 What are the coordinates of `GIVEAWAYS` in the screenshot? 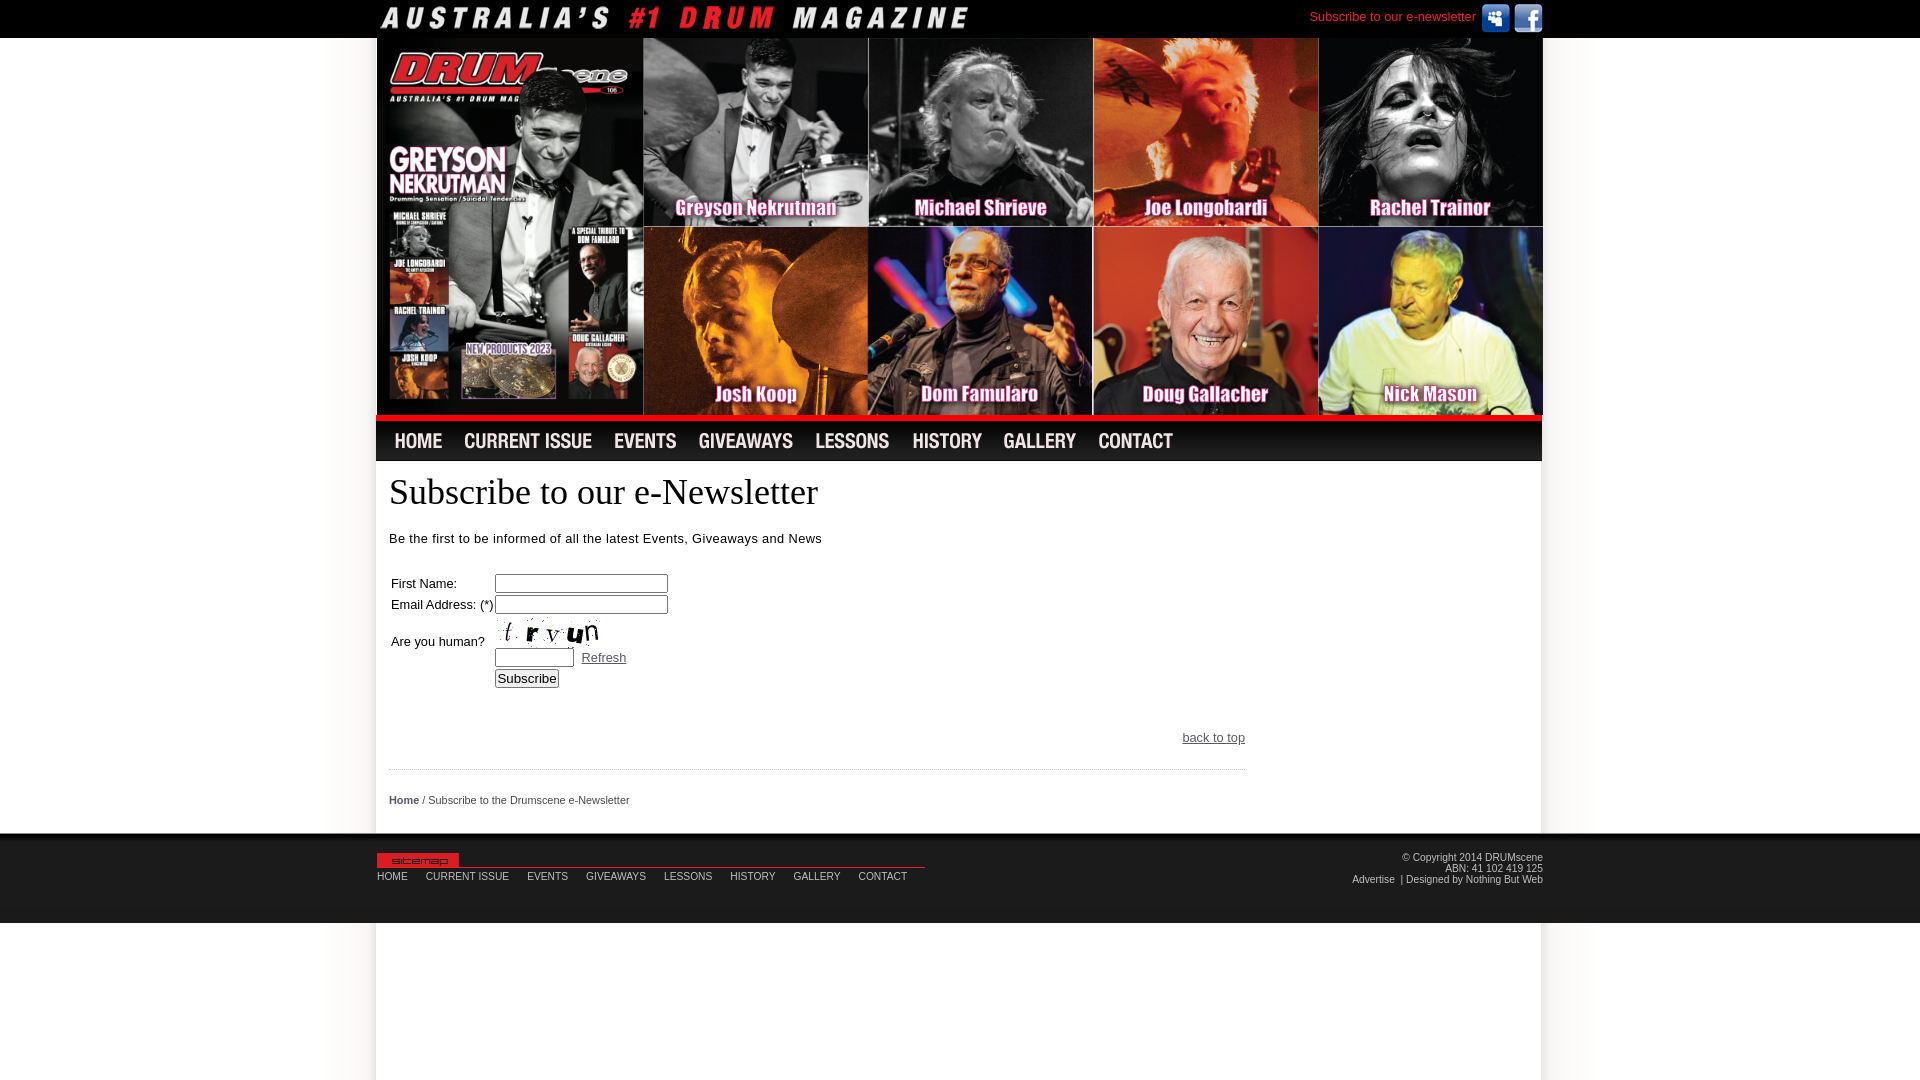 It's located at (625, 876).